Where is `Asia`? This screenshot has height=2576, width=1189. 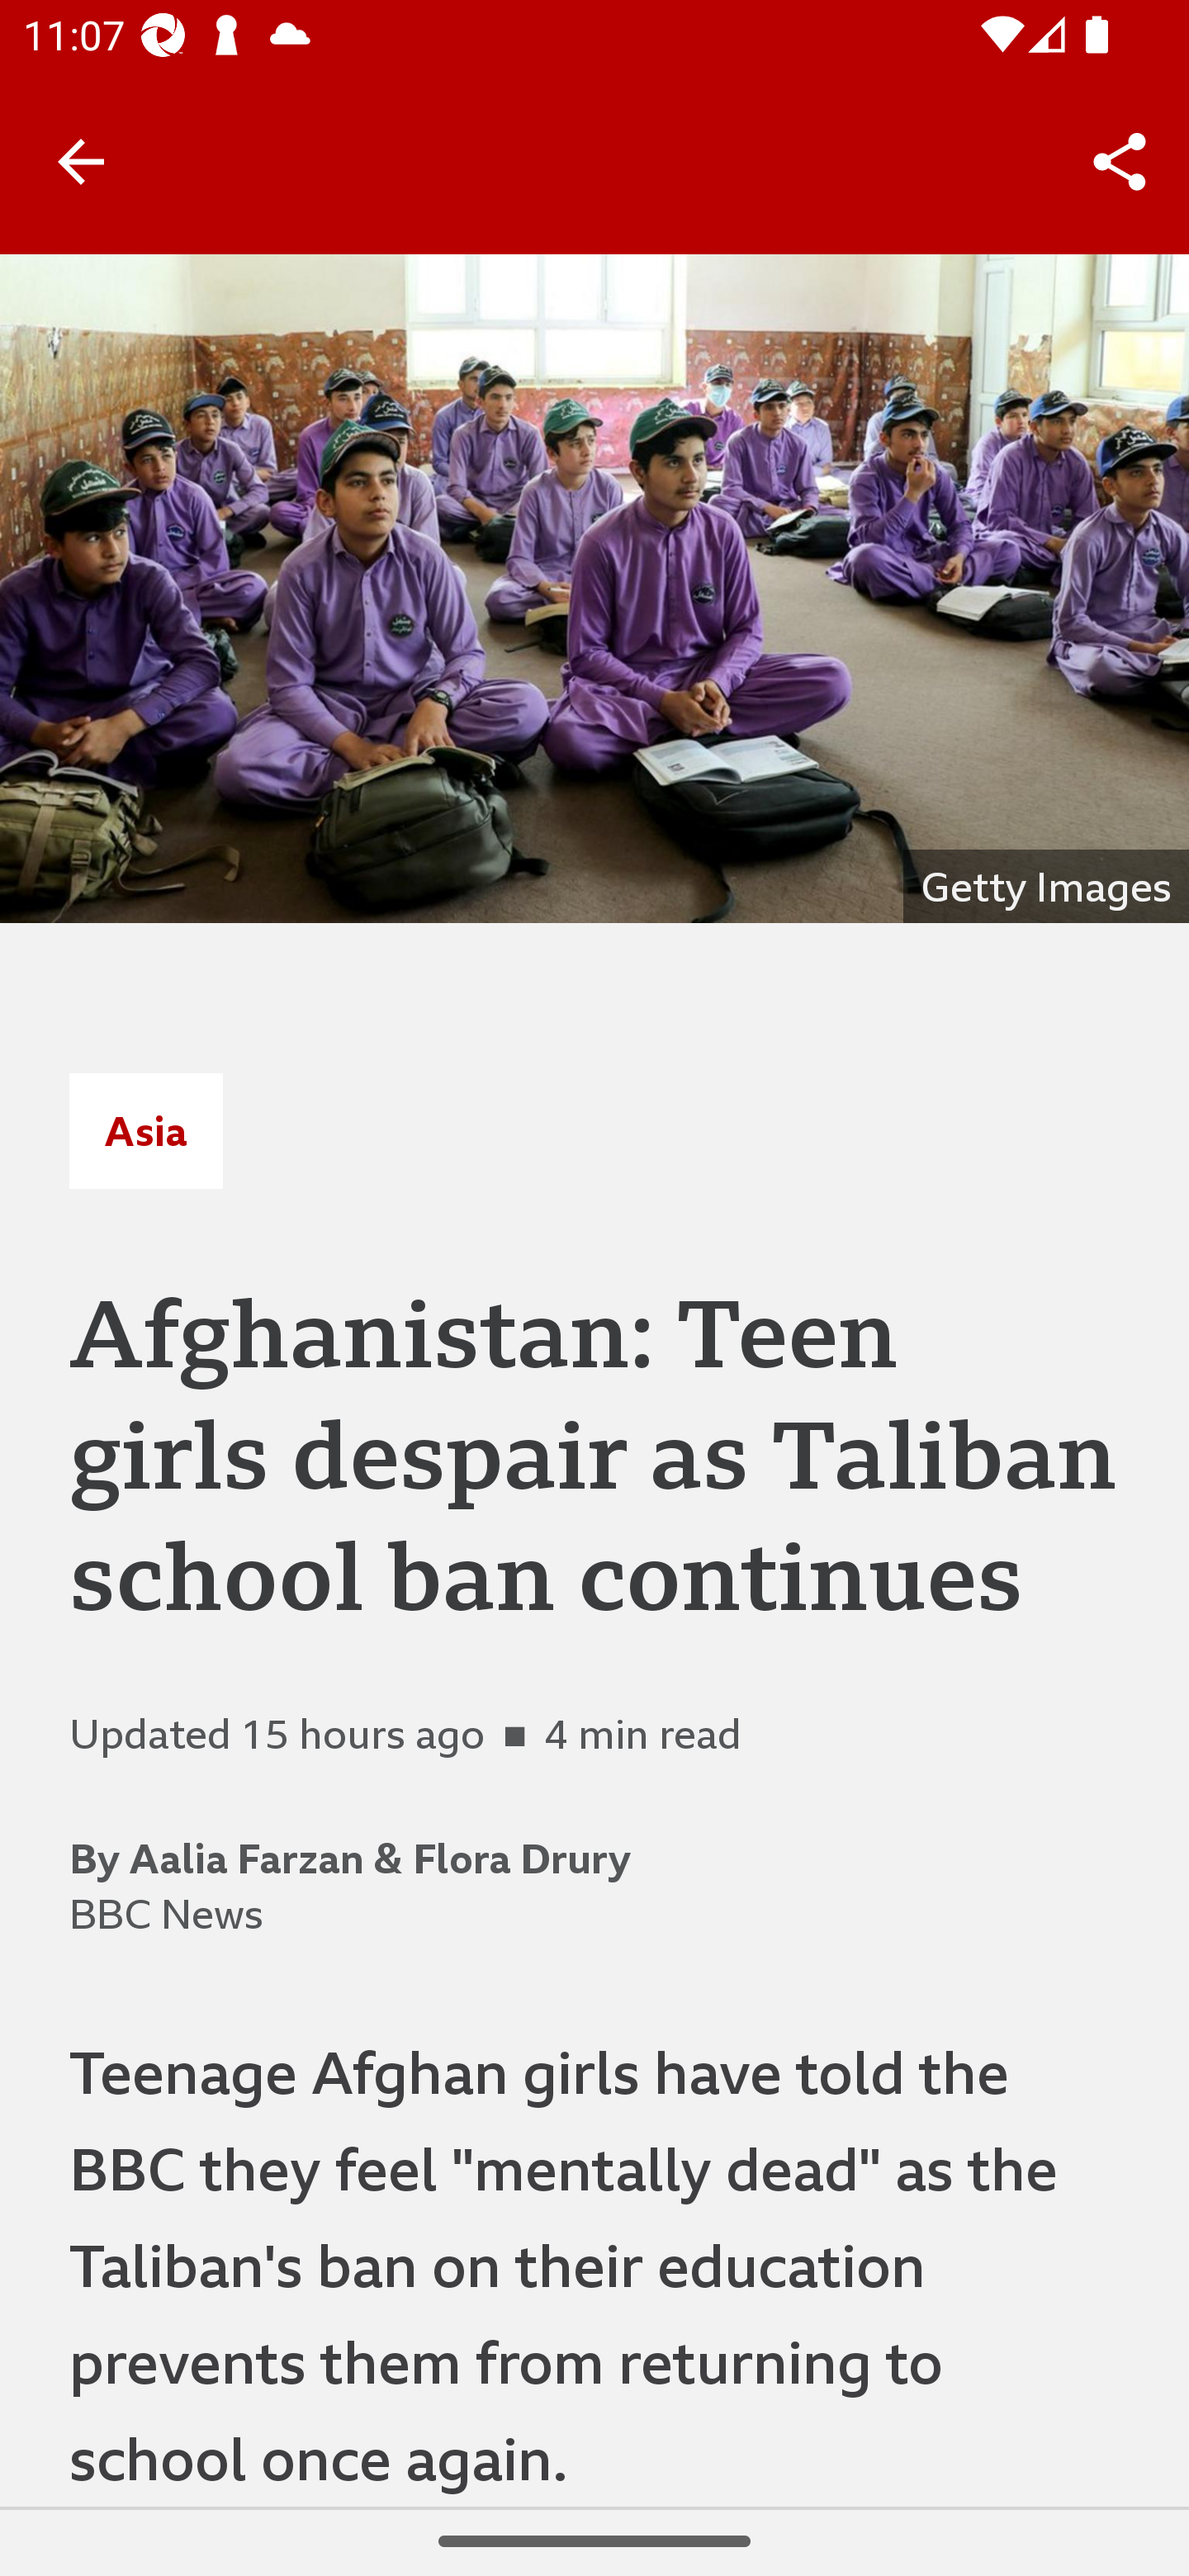
Asia is located at coordinates (145, 1130).